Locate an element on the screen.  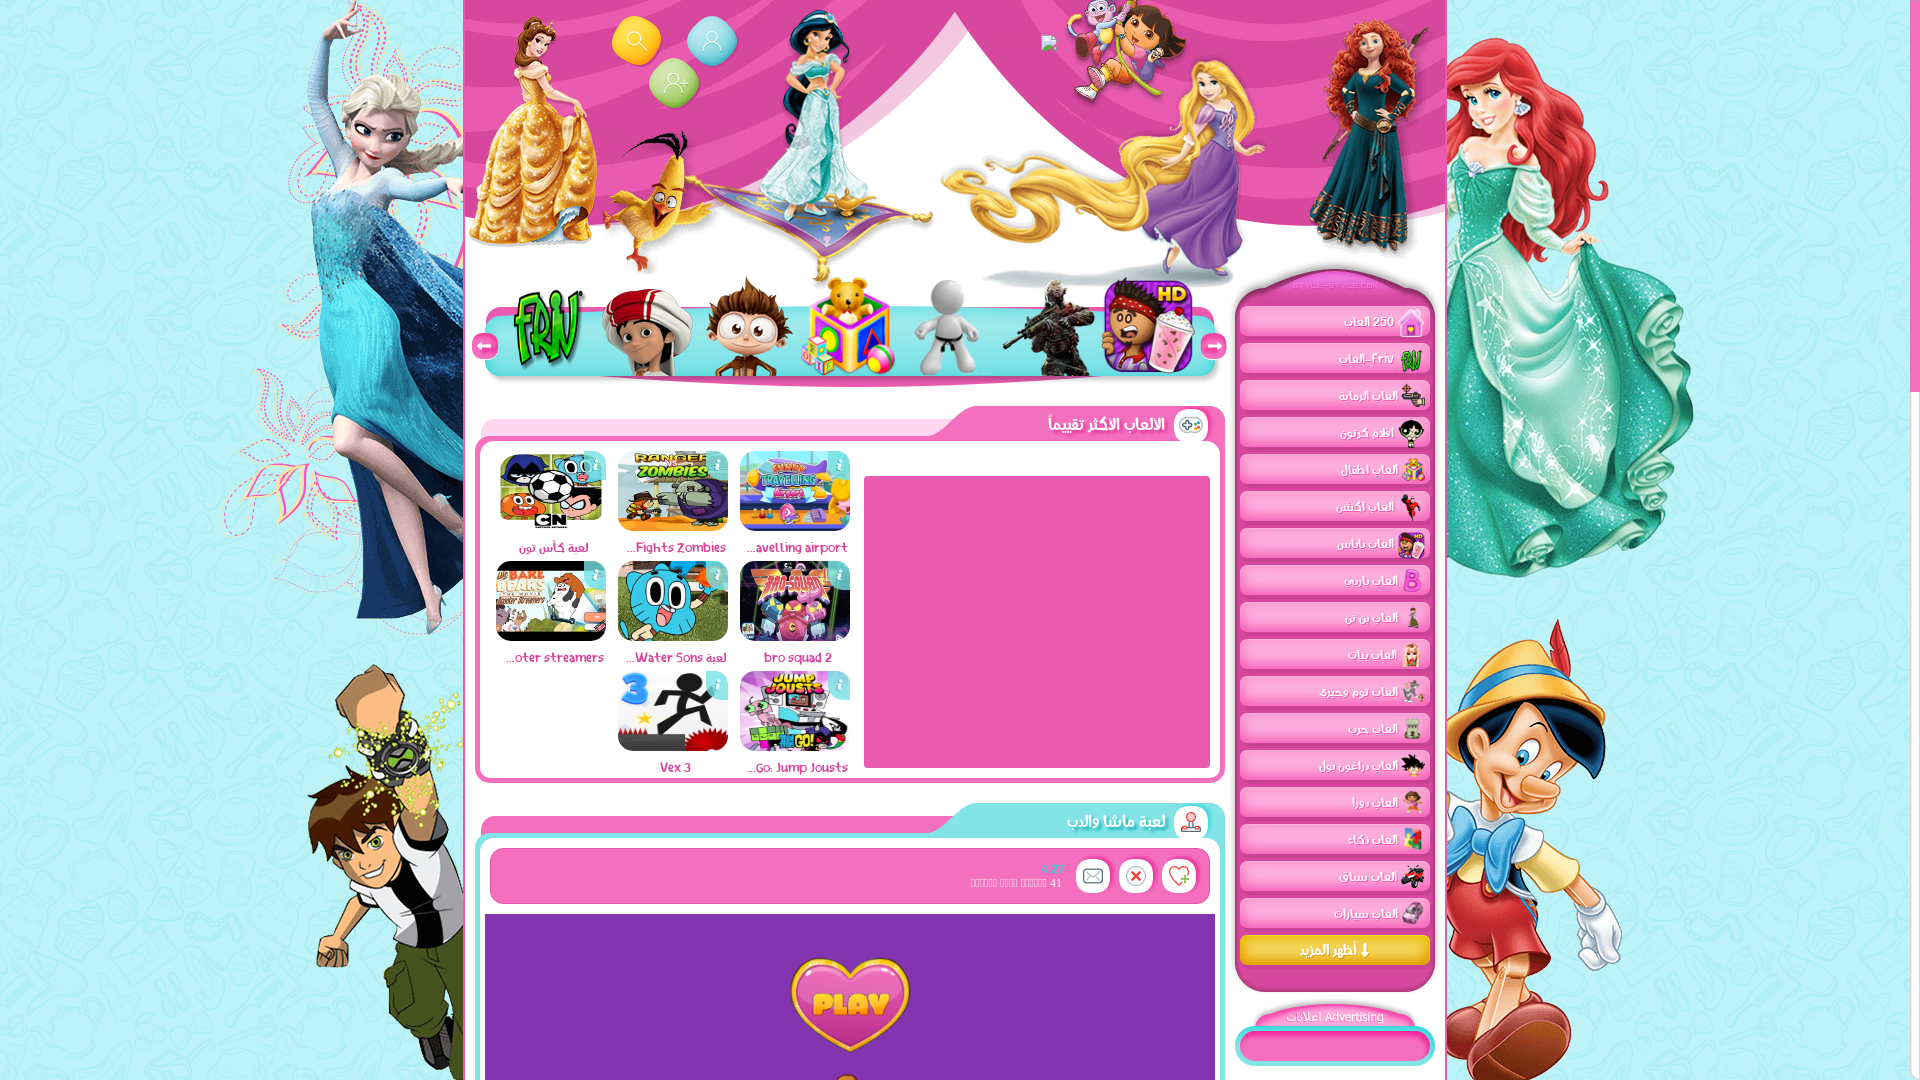
scooter streamers is located at coordinates (551, 601).